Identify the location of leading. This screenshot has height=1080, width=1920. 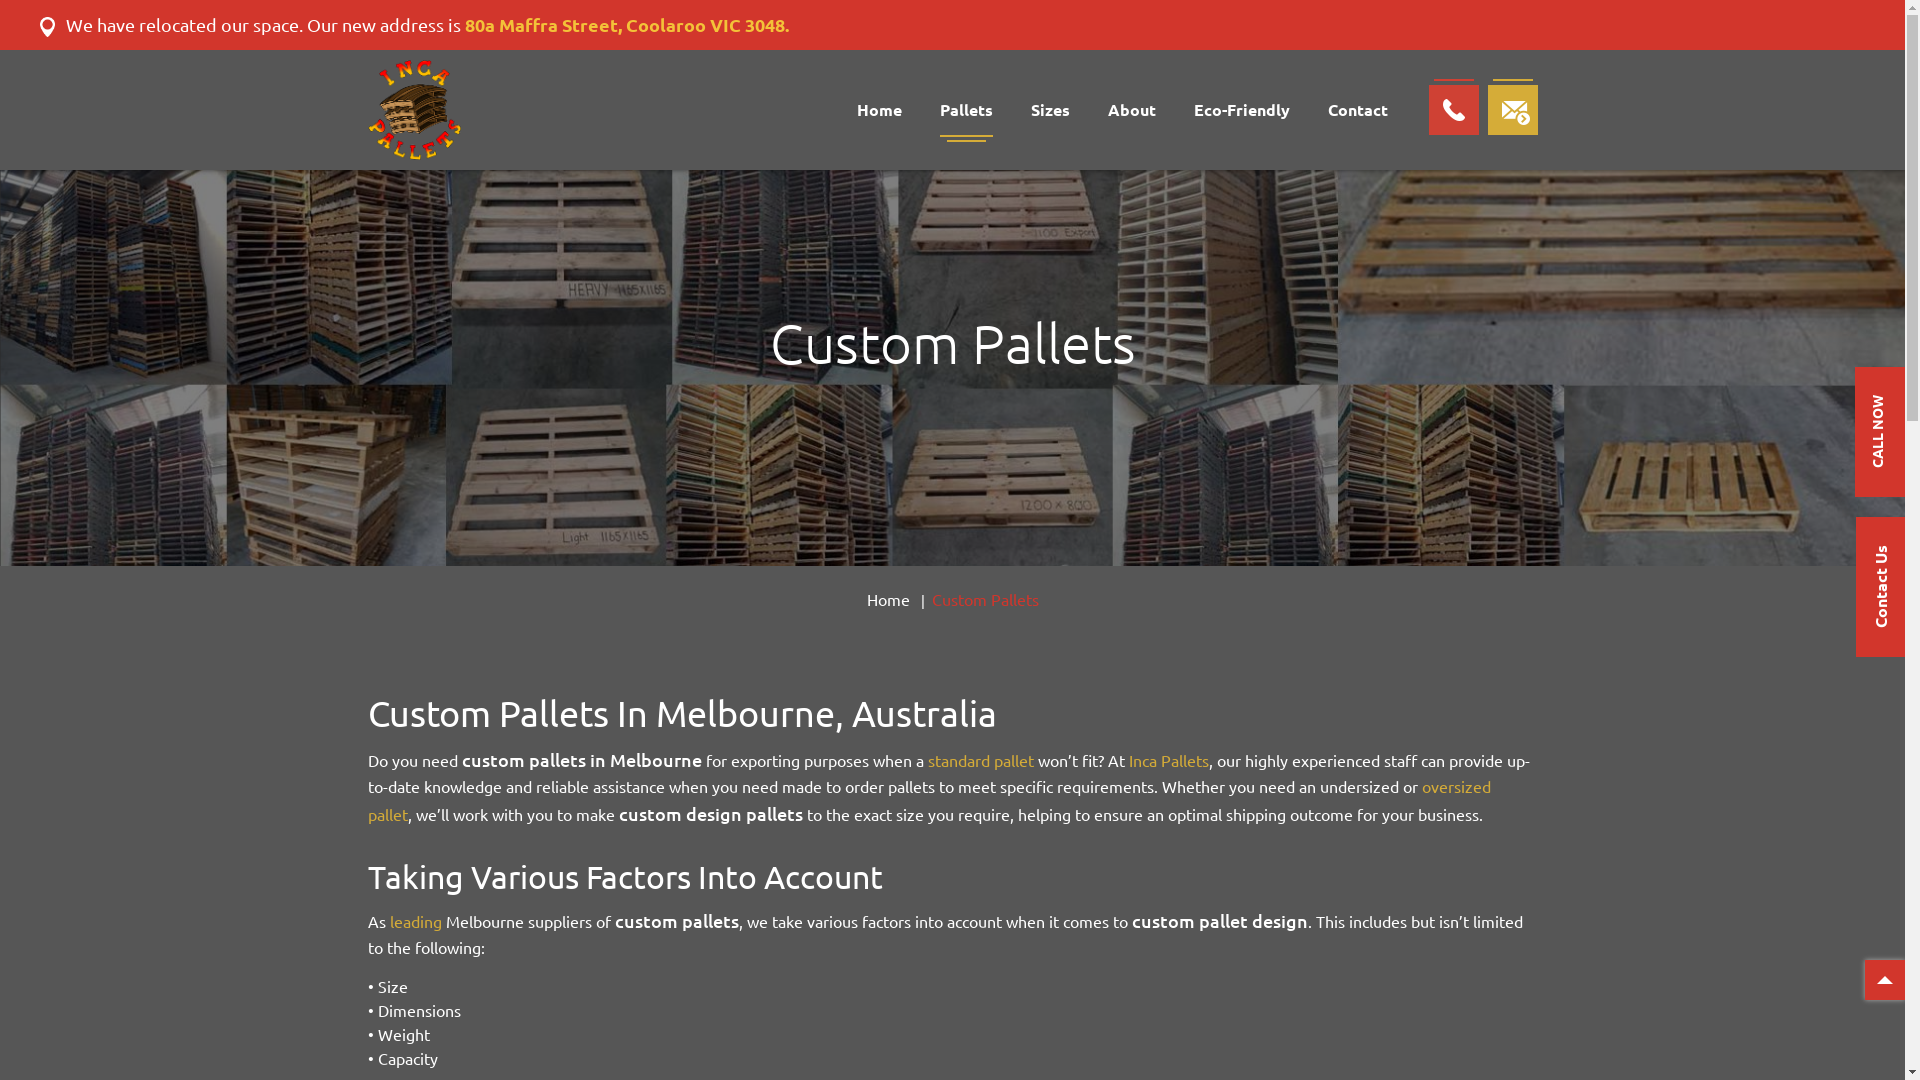
(416, 922).